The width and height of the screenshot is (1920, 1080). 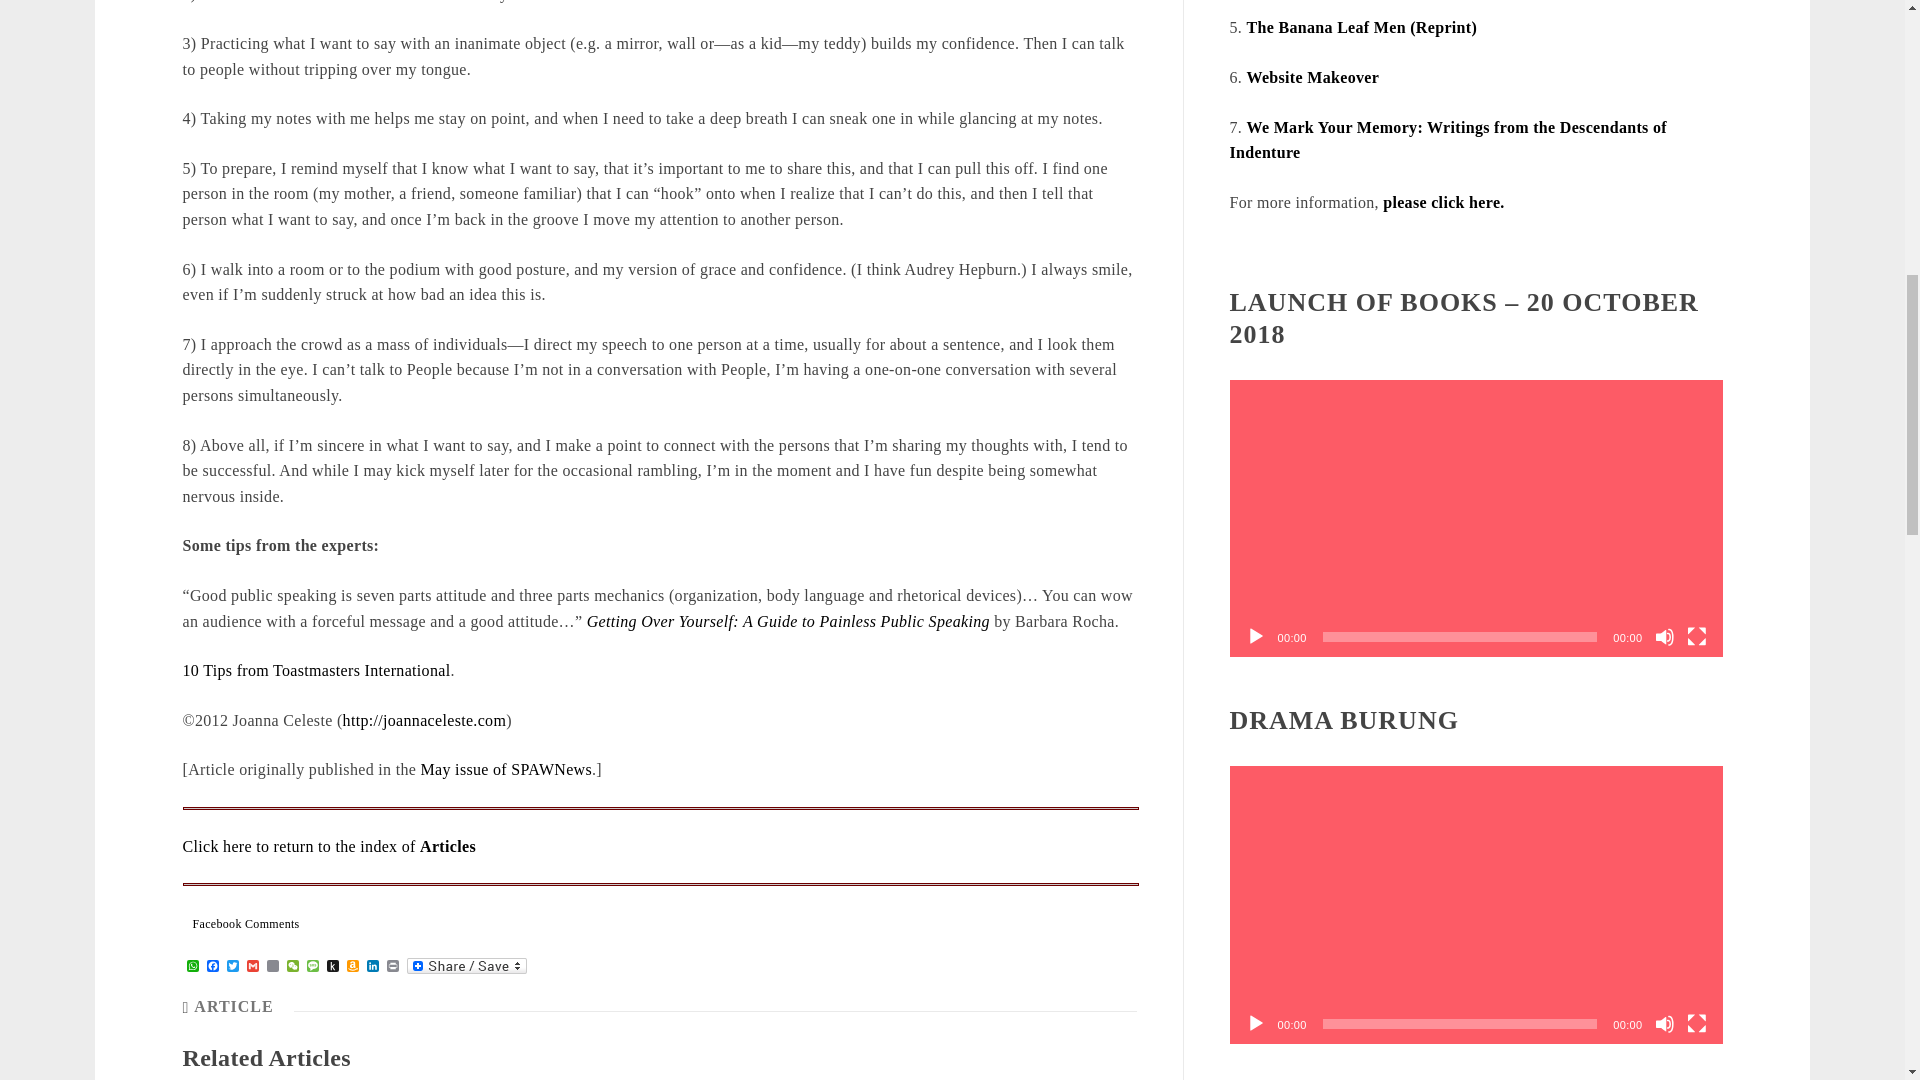 I want to click on Email, so click(x=272, y=966).